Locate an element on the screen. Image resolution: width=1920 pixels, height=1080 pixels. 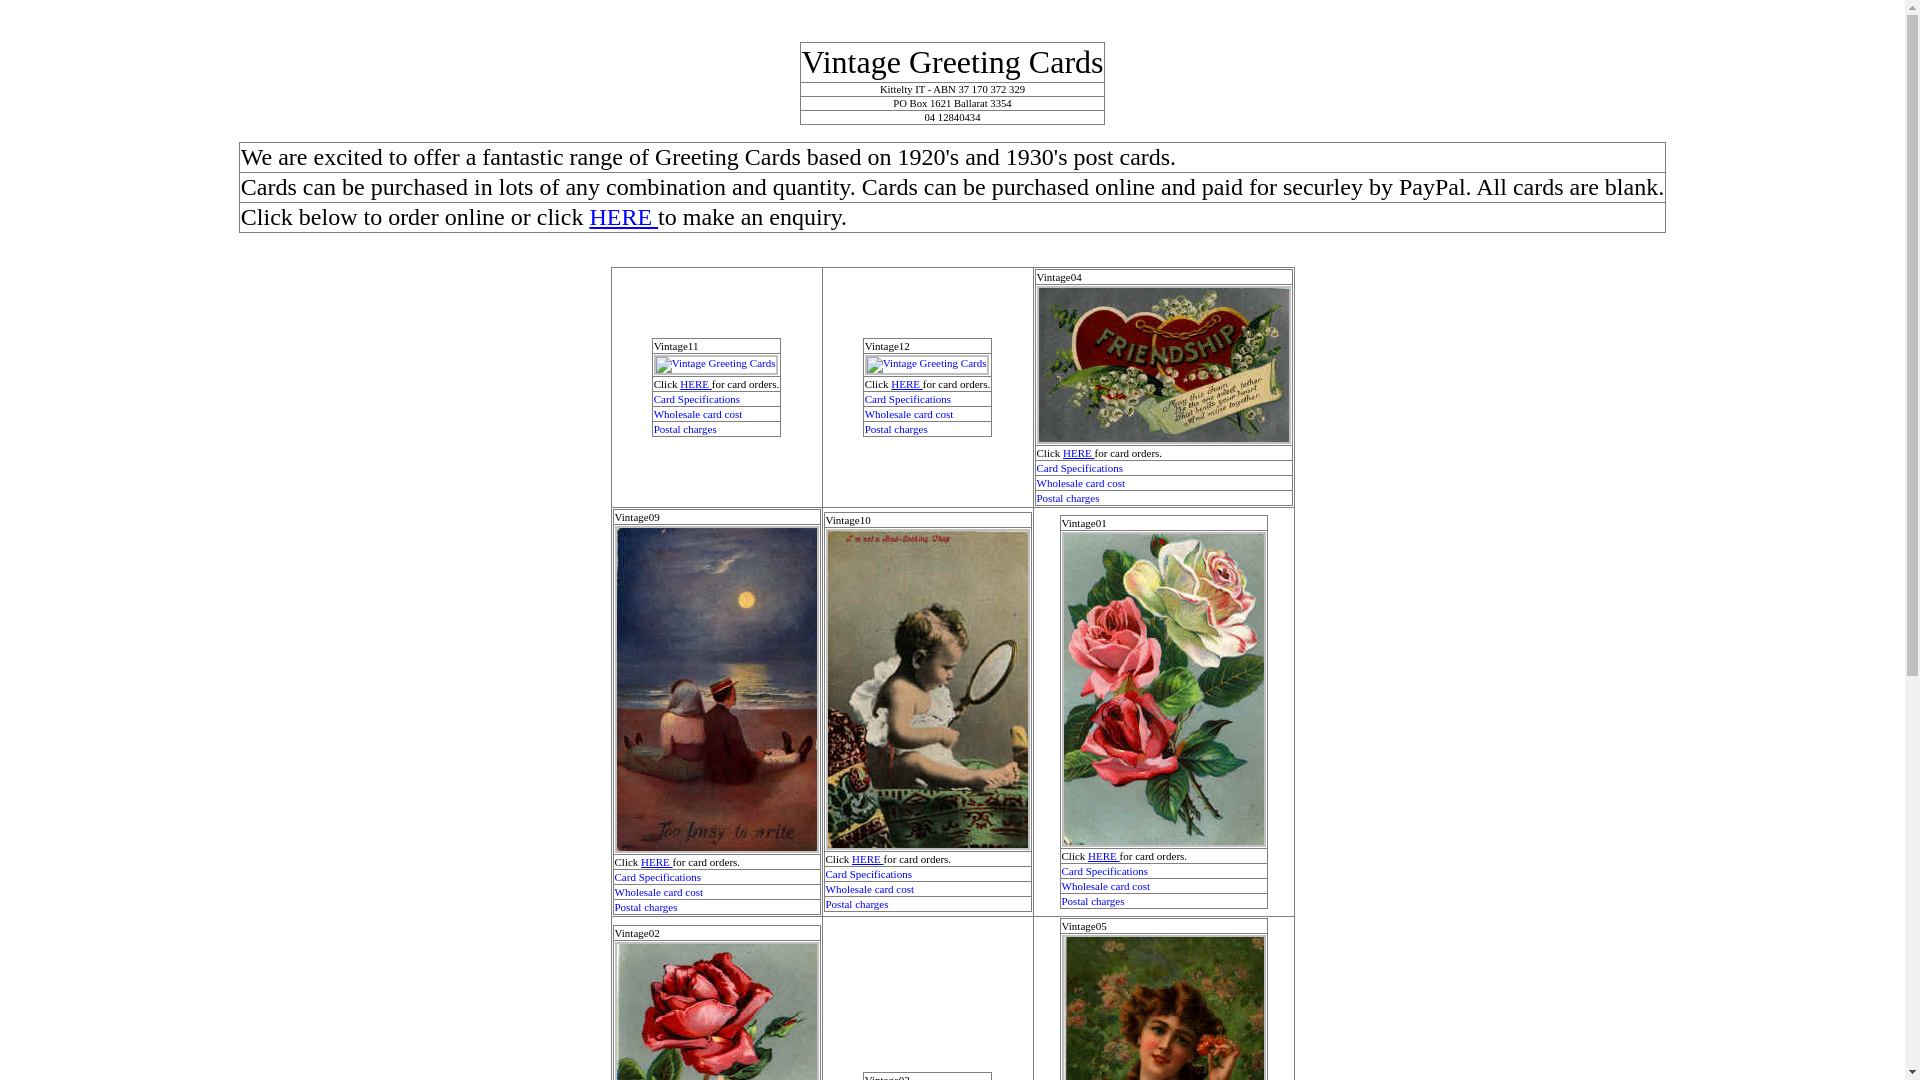
Postal charges is located at coordinates (896, 429).